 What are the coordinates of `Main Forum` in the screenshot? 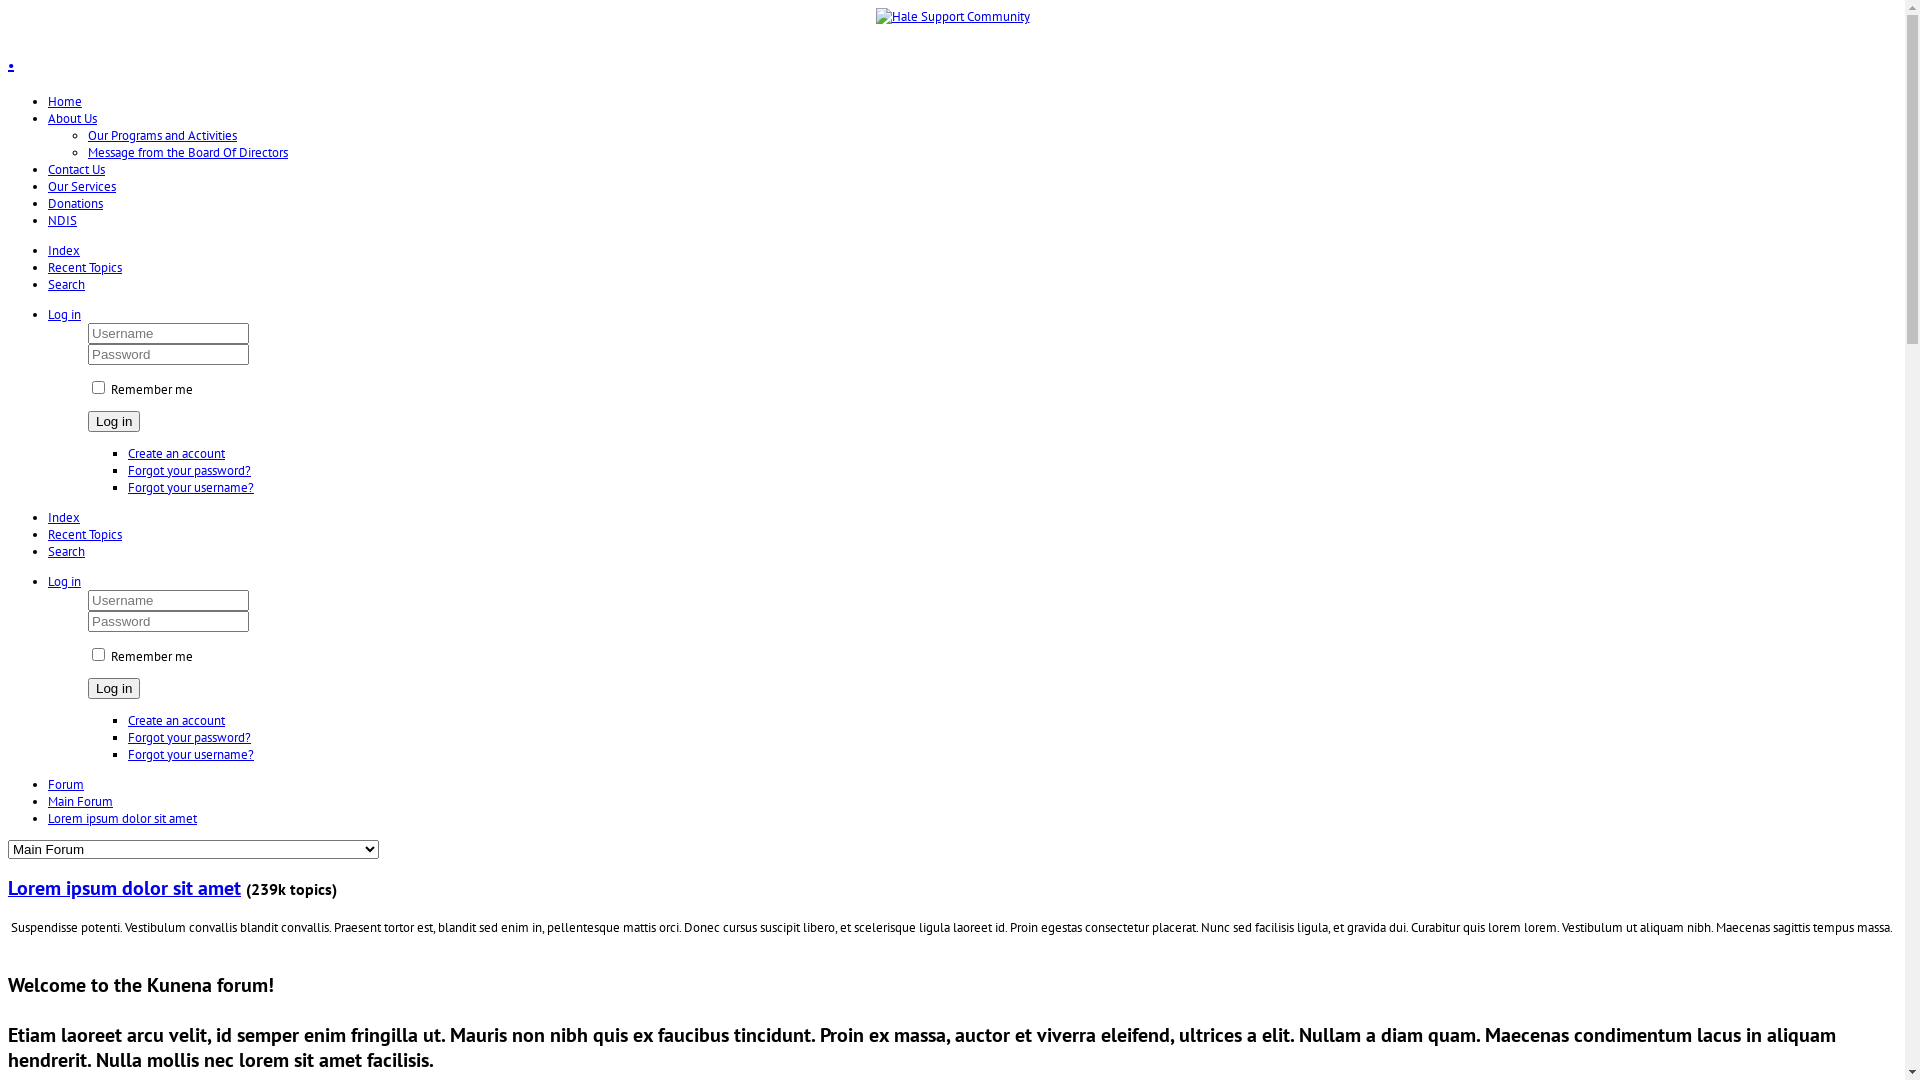 It's located at (80, 802).